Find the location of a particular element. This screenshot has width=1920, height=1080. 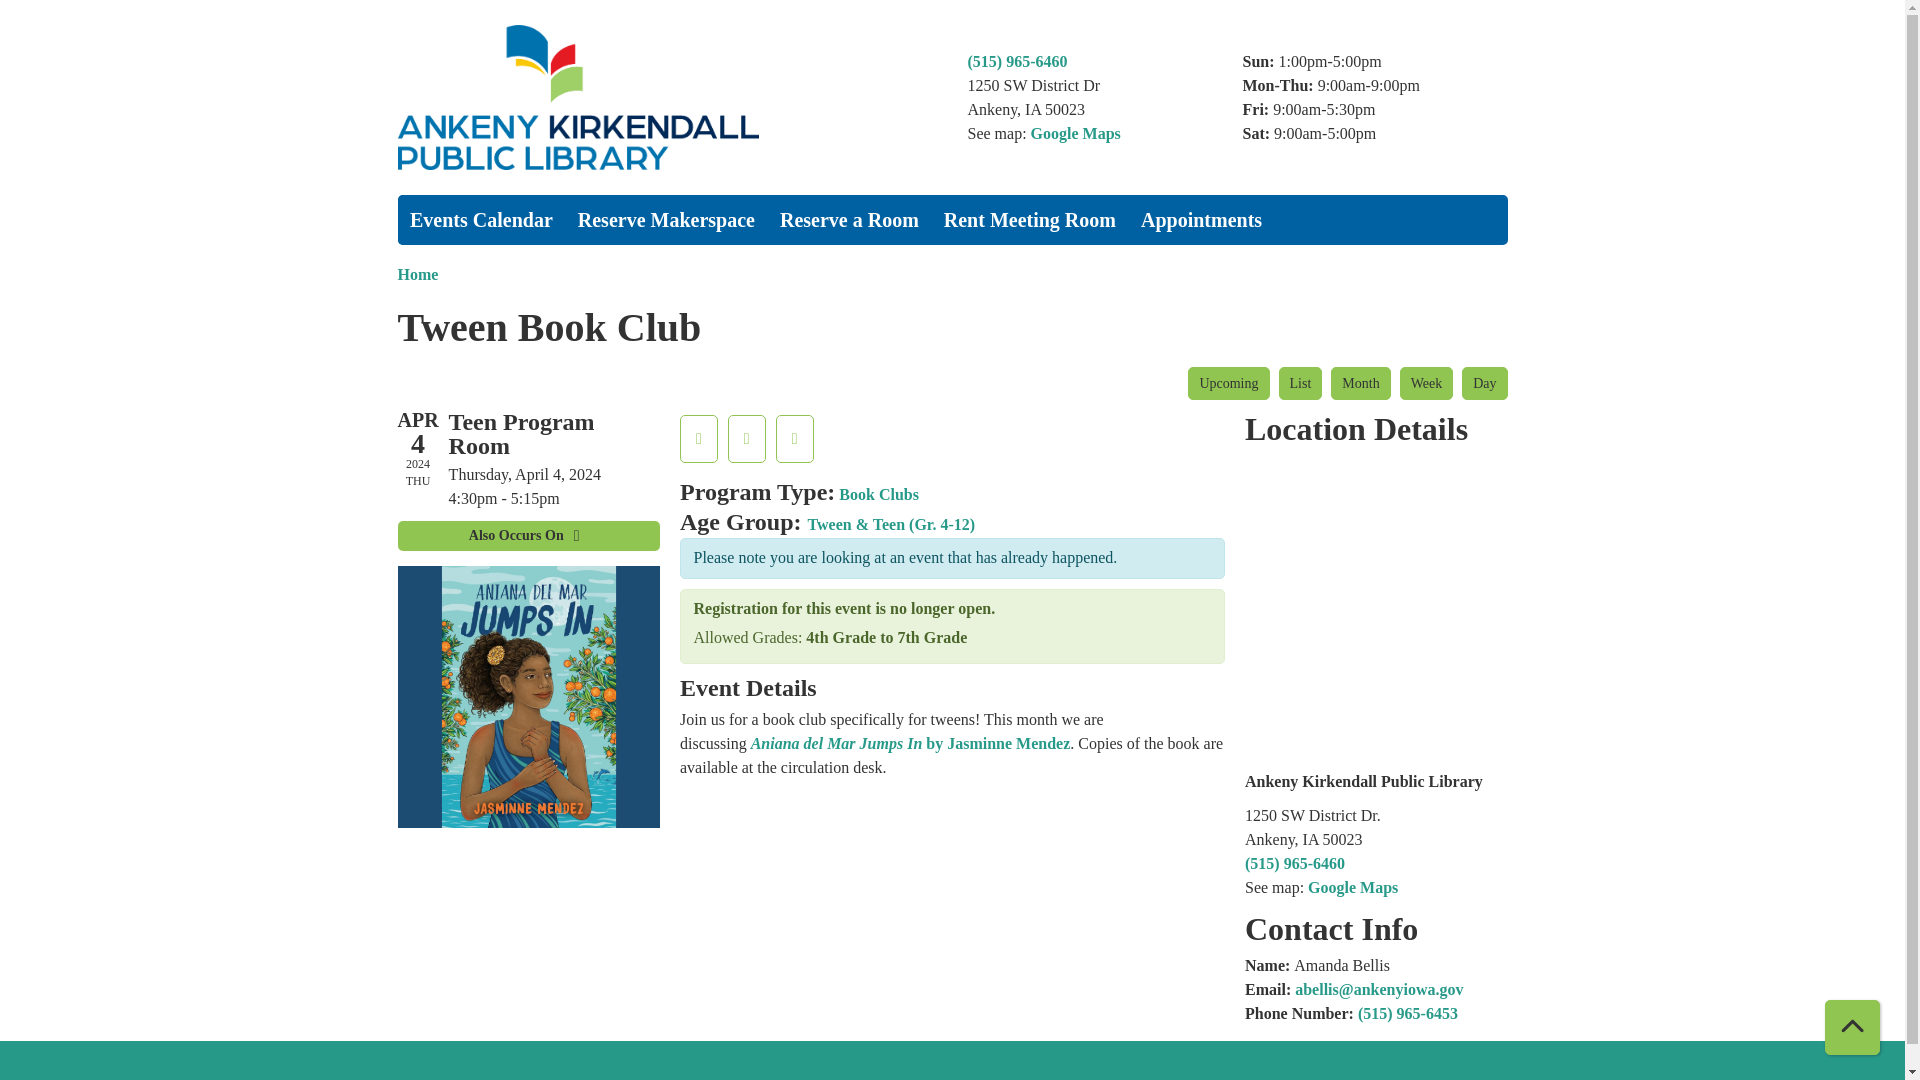

Upcoming is located at coordinates (1228, 383).